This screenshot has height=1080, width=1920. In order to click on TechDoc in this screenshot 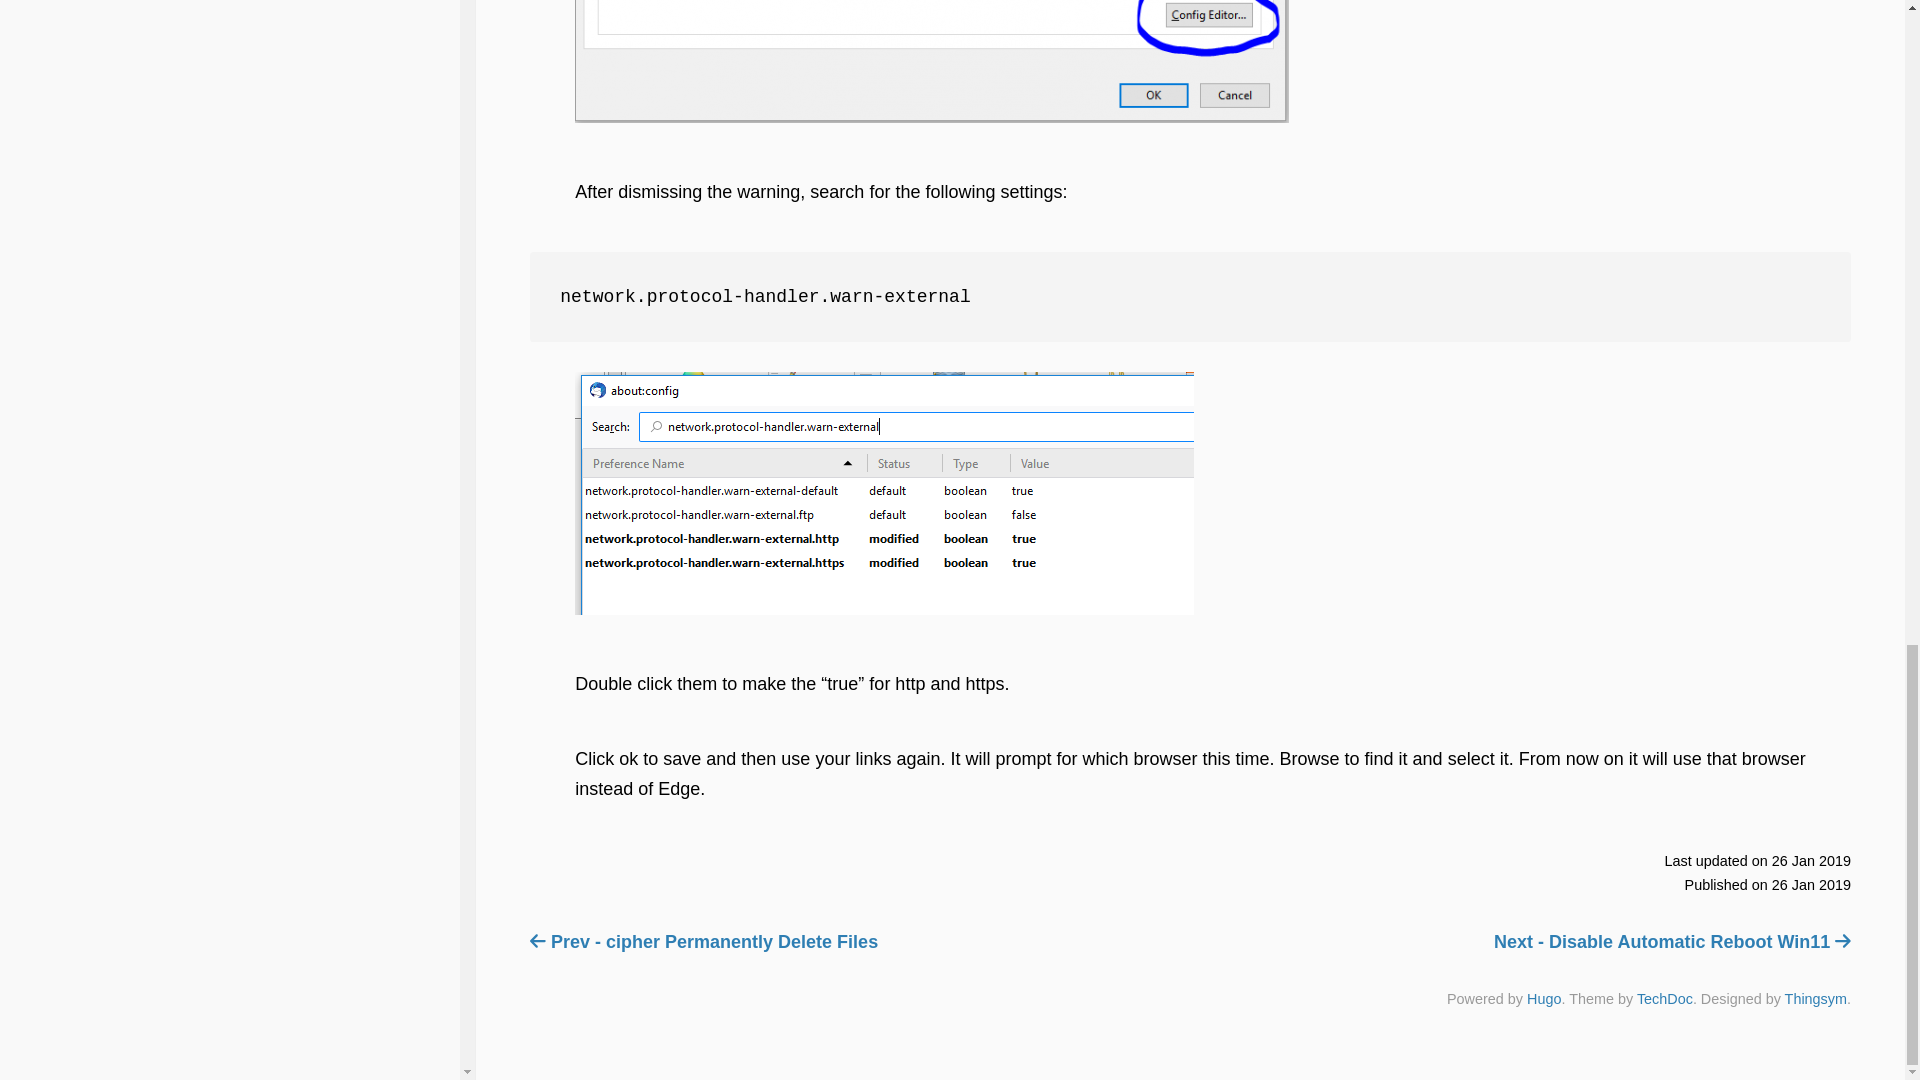, I will do `click(1665, 998)`.